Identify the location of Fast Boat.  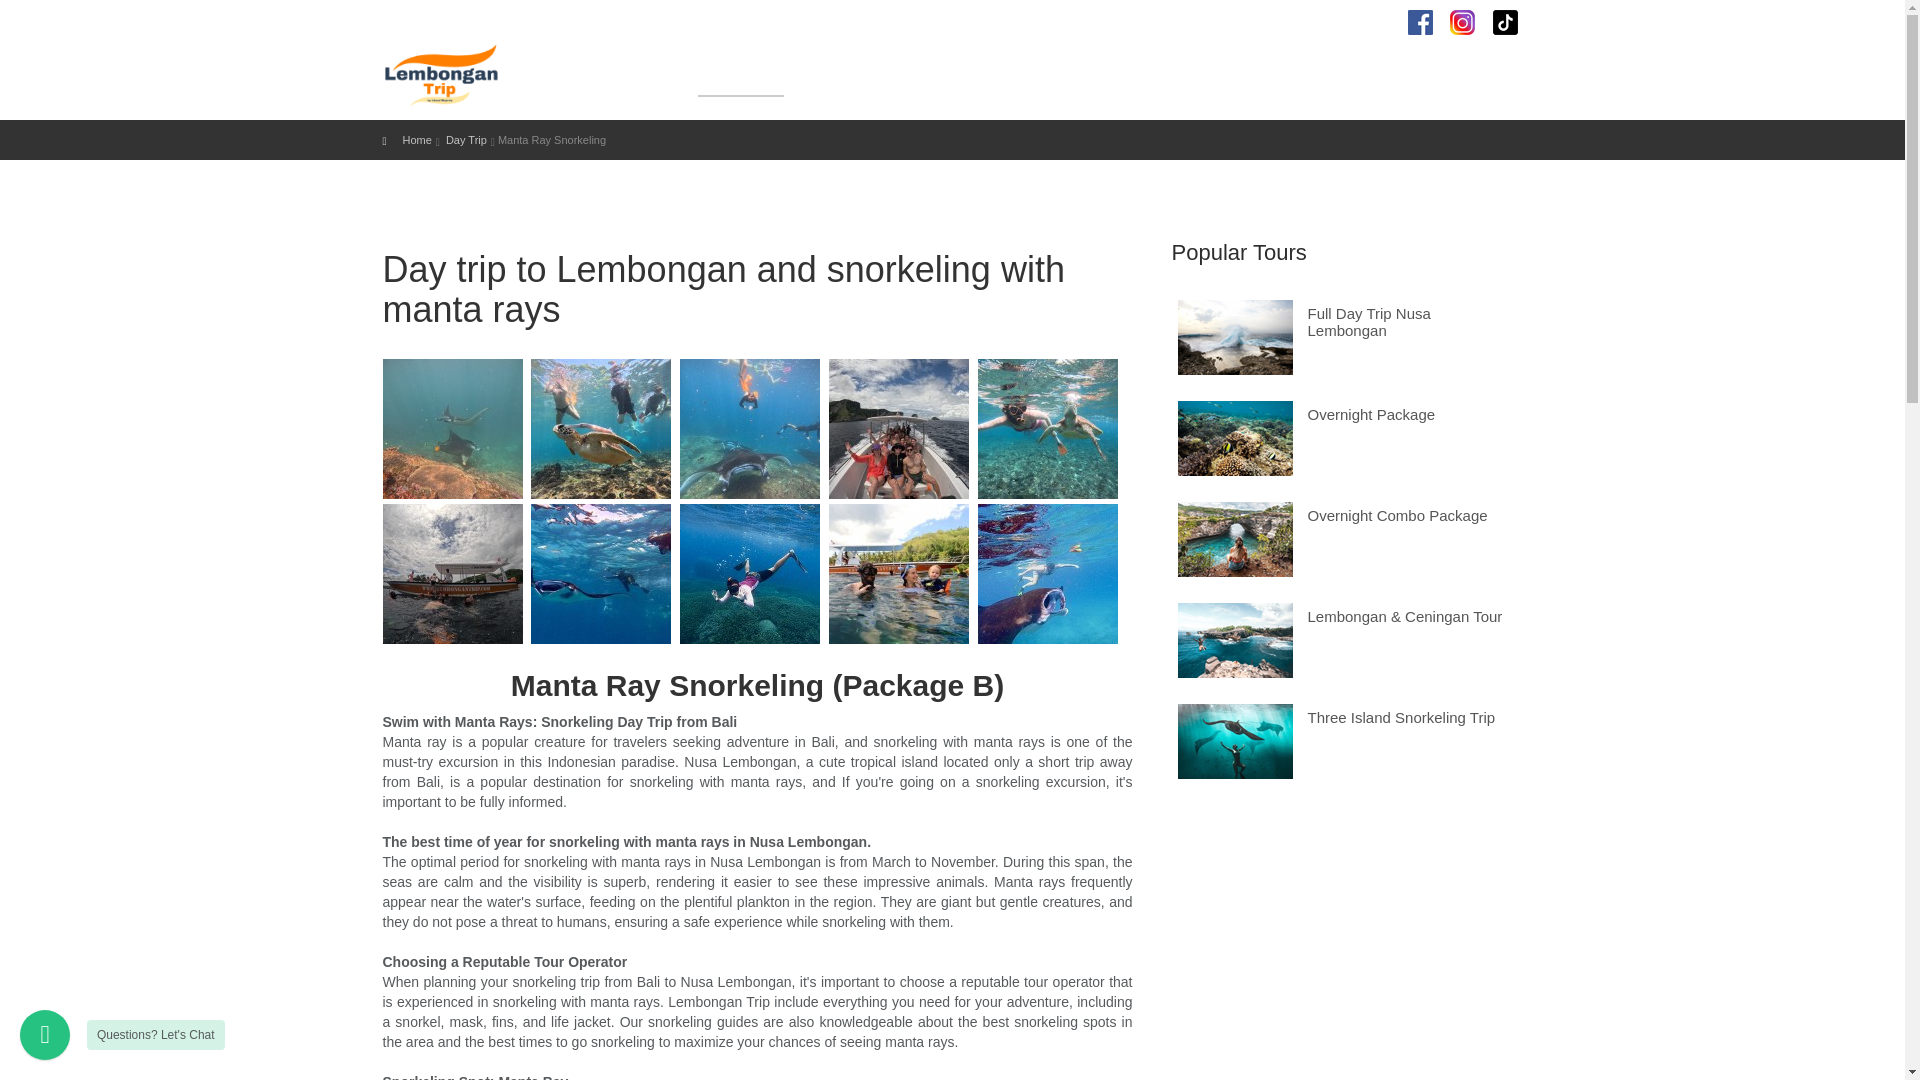
(1147, 75).